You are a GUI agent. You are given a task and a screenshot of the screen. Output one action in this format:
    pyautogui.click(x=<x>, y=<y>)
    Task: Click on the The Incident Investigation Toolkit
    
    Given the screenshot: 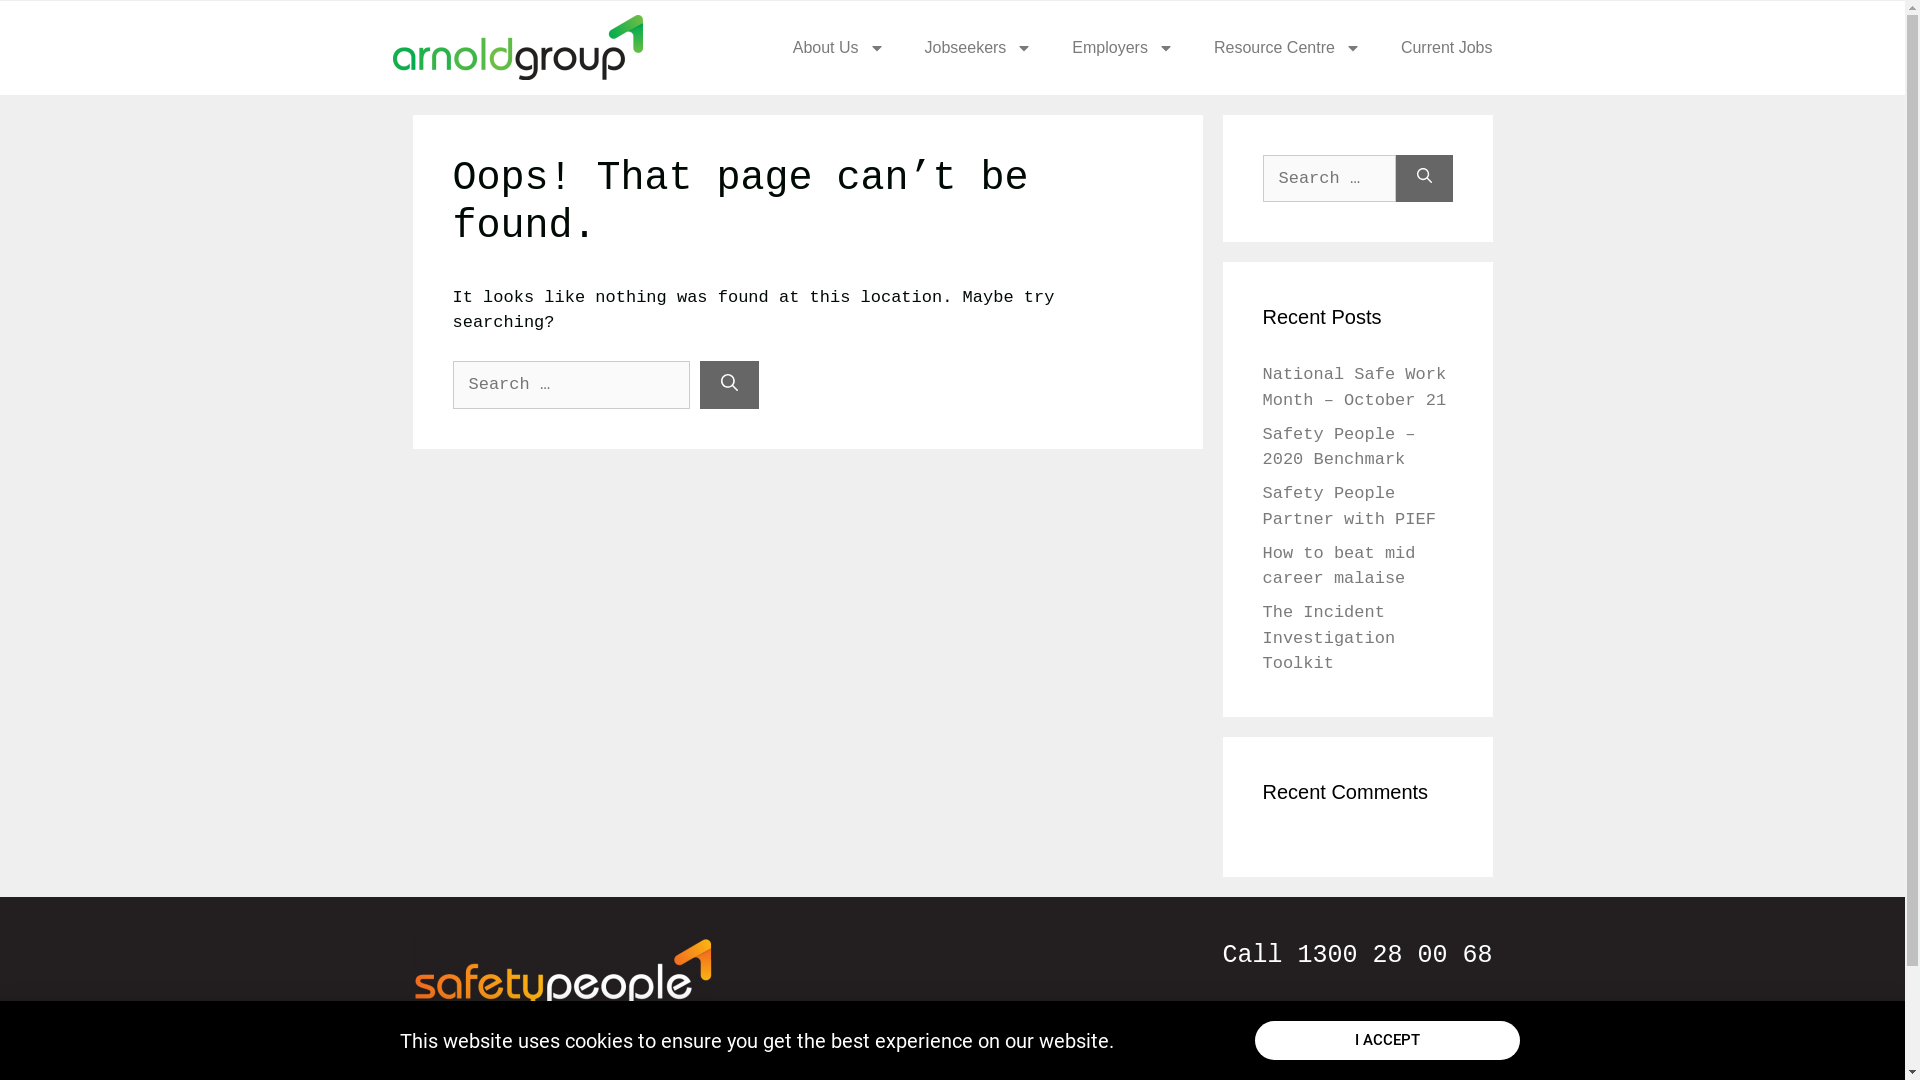 What is the action you would take?
    pyautogui.click(x=1328, y=638)
    